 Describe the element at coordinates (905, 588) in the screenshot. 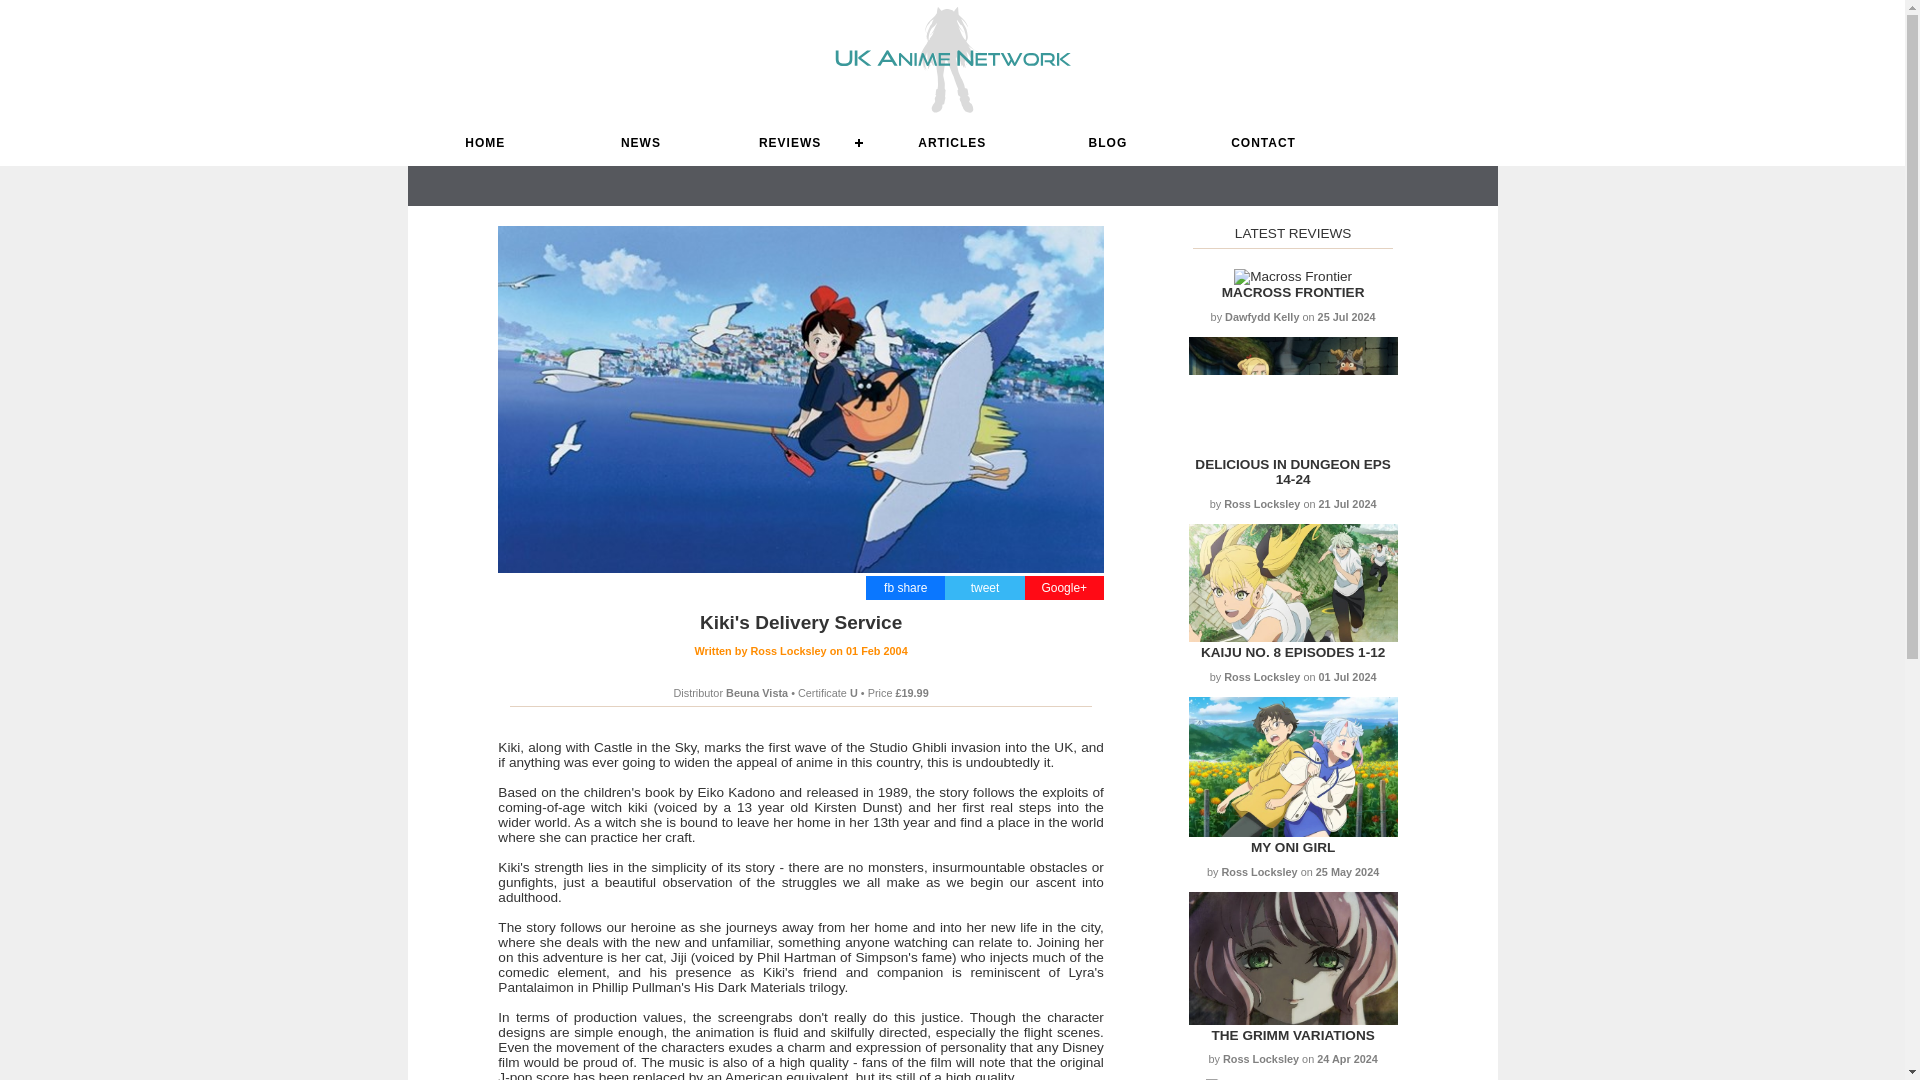

I see `fb share` at that location.